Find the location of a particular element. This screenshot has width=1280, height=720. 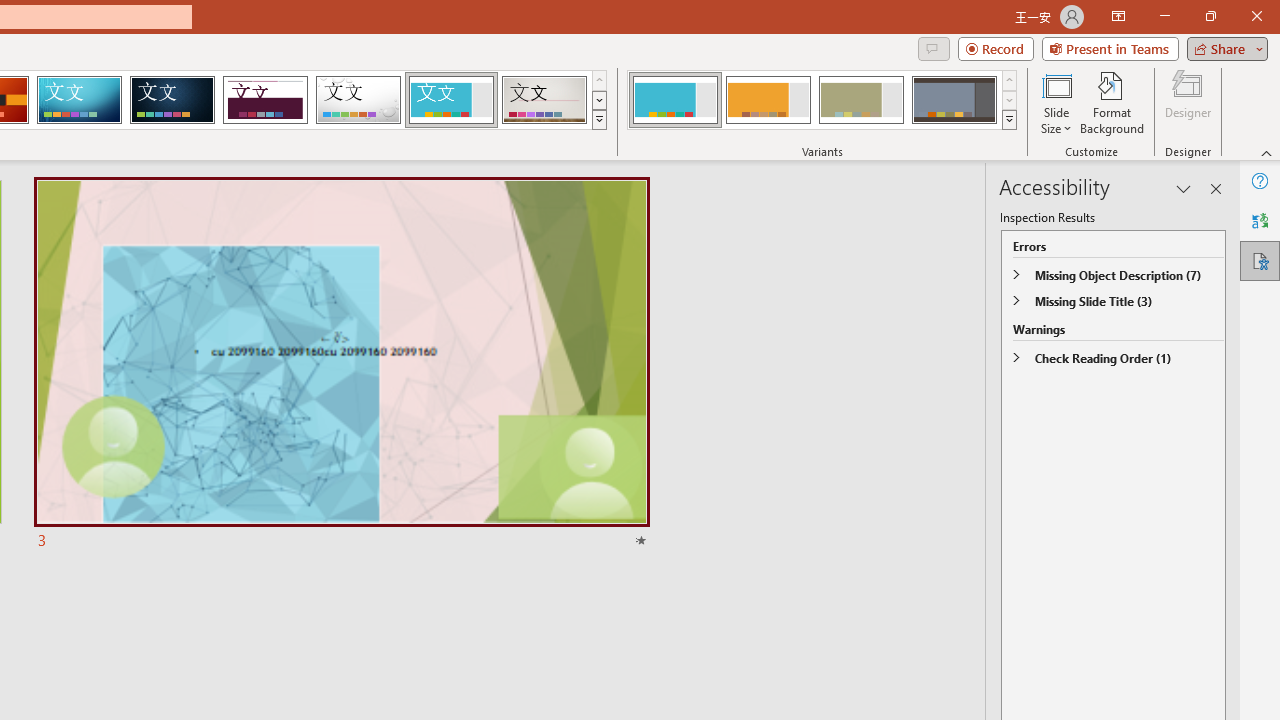

Circuit is located at coordinates (79, 100).